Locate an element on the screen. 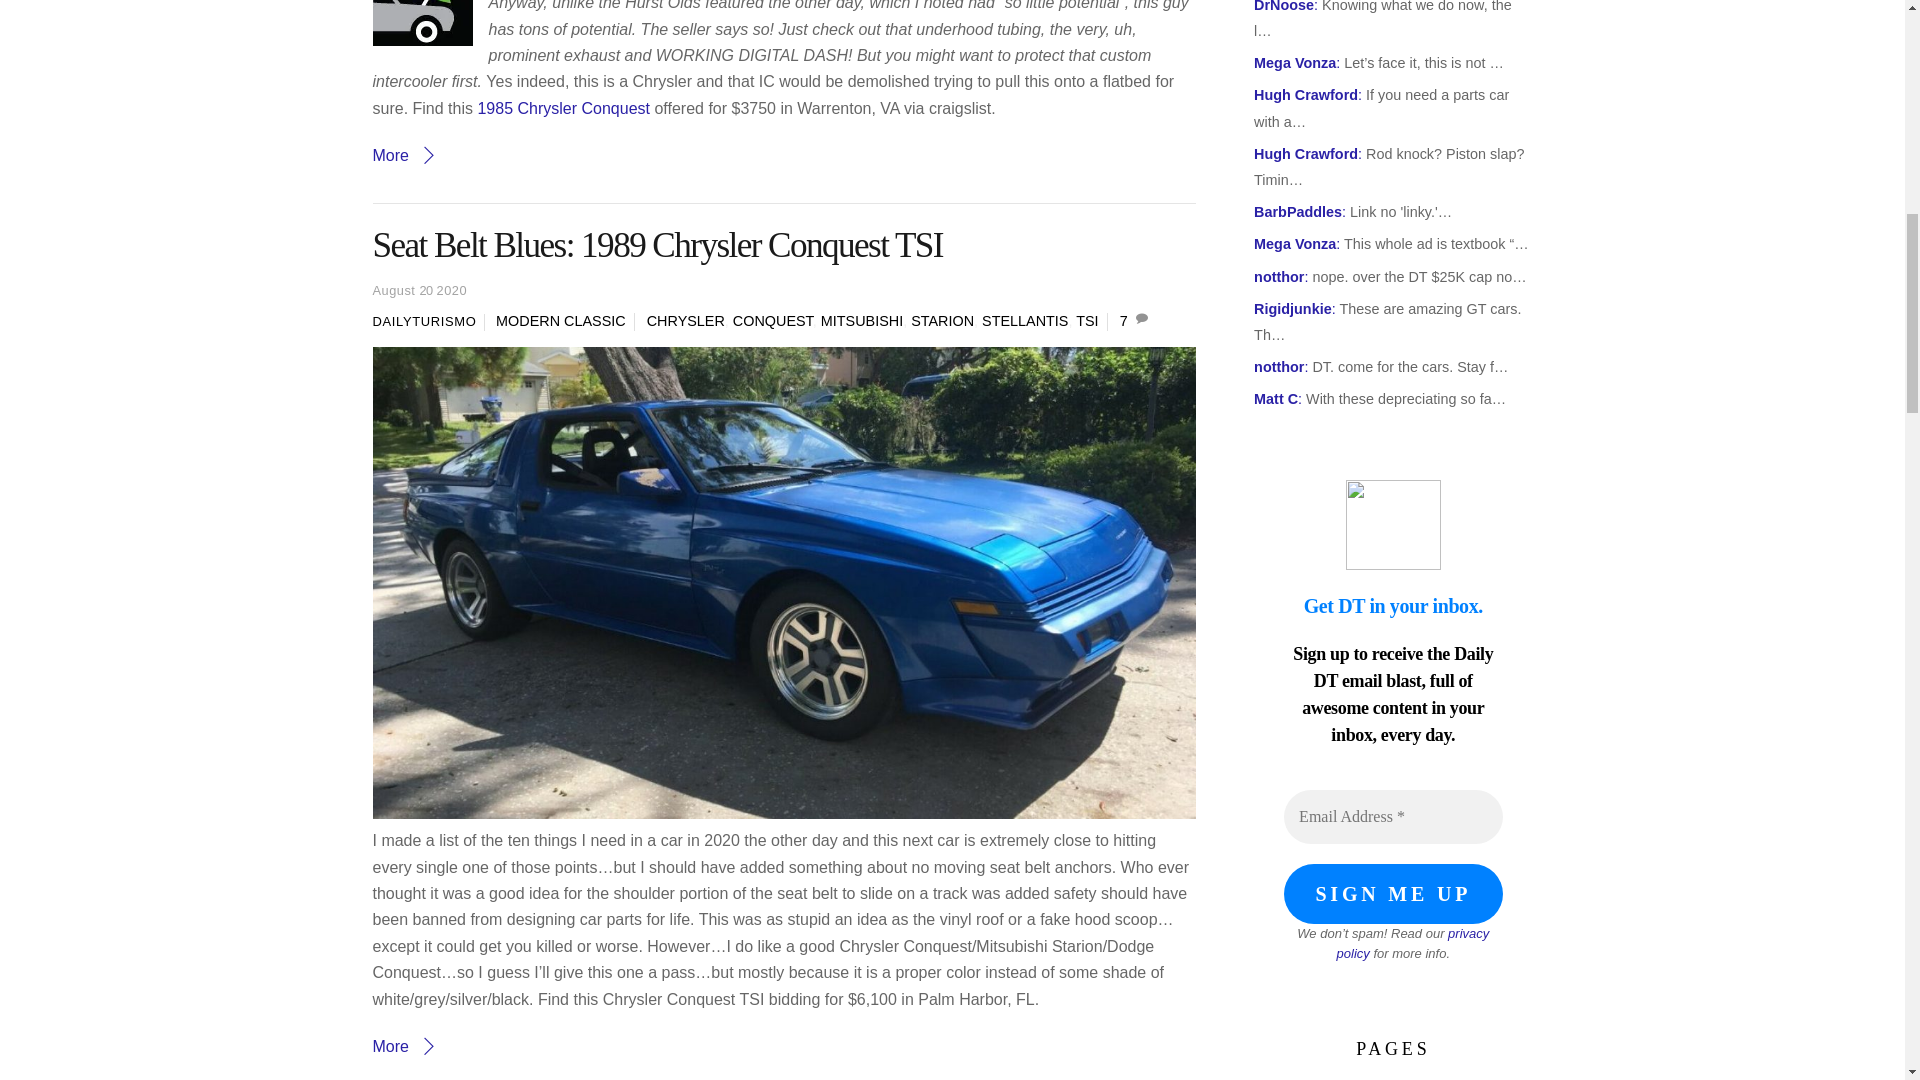  Email Address is located at coordinates (1392, 816).